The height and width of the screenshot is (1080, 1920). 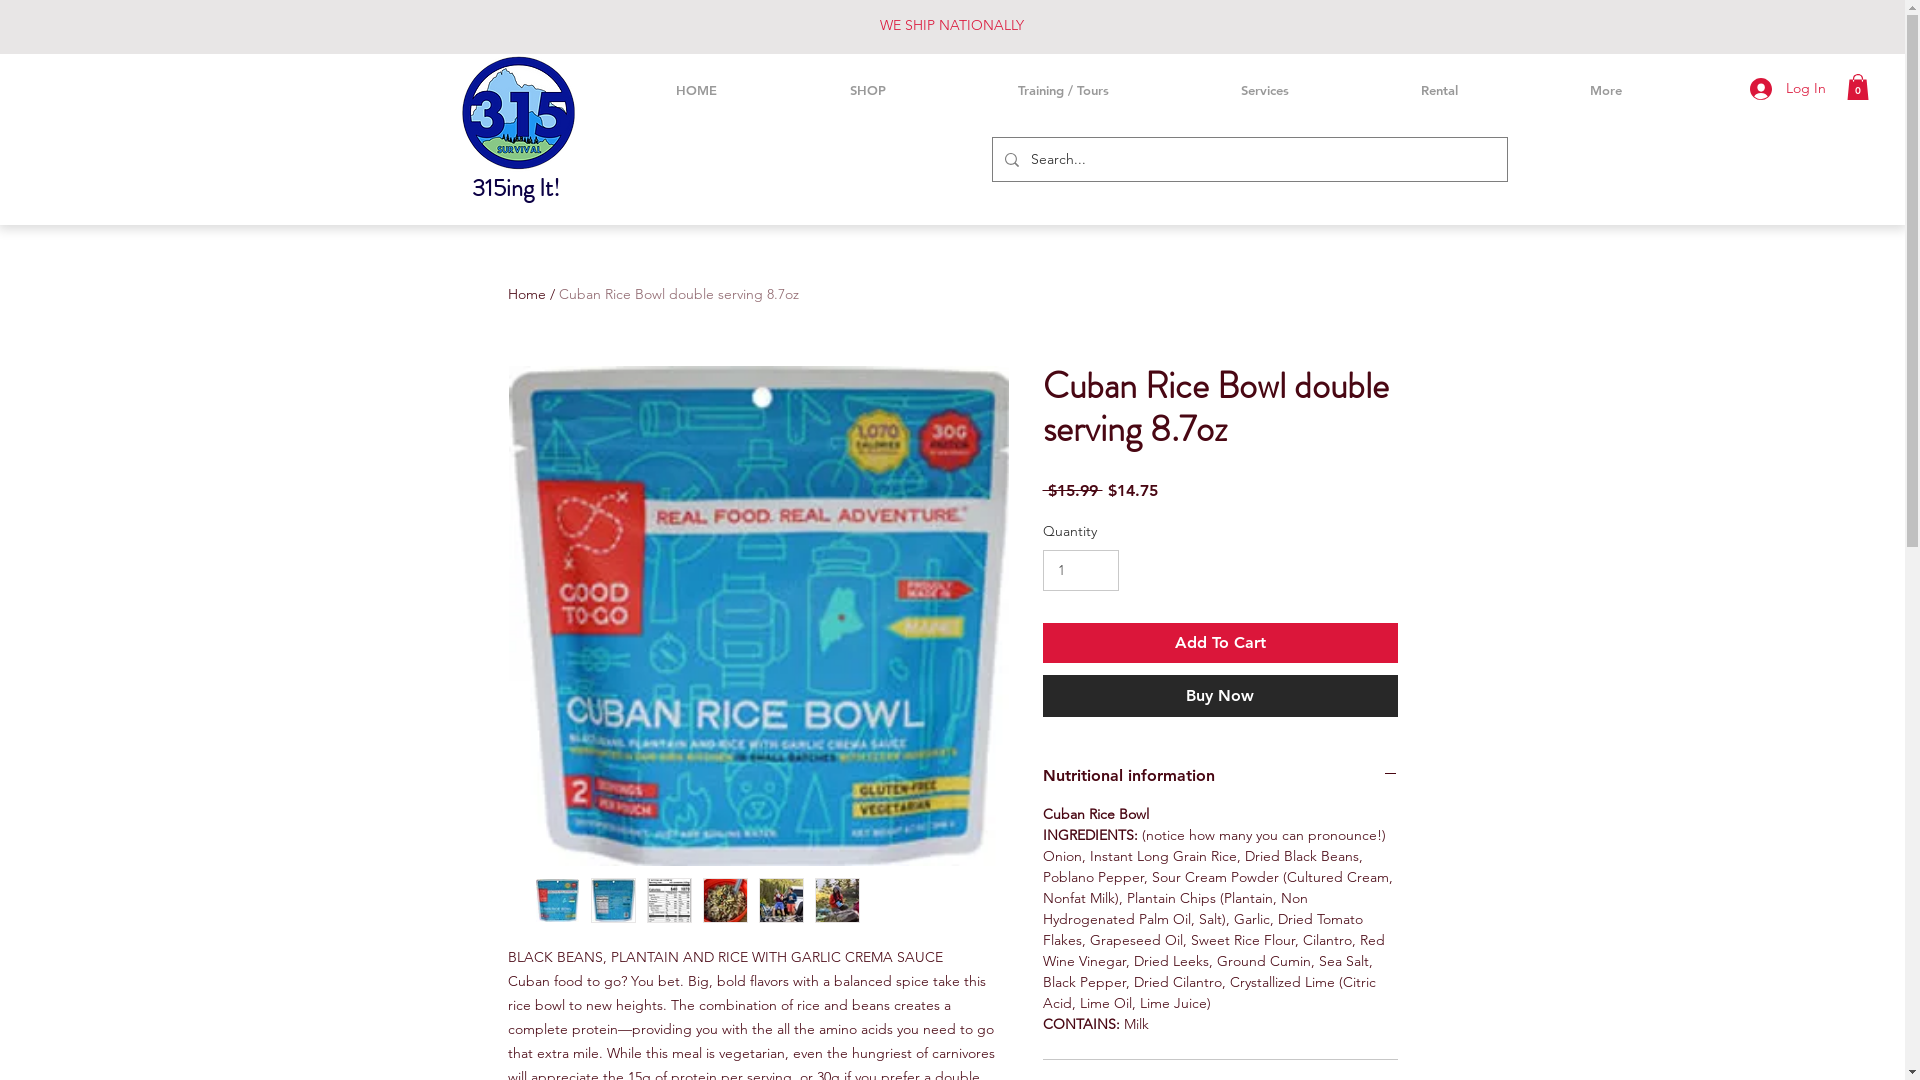 What do you see at coordinates (527, 294) in the screenshot?
I see `Home` at bounding box center [527, 294].